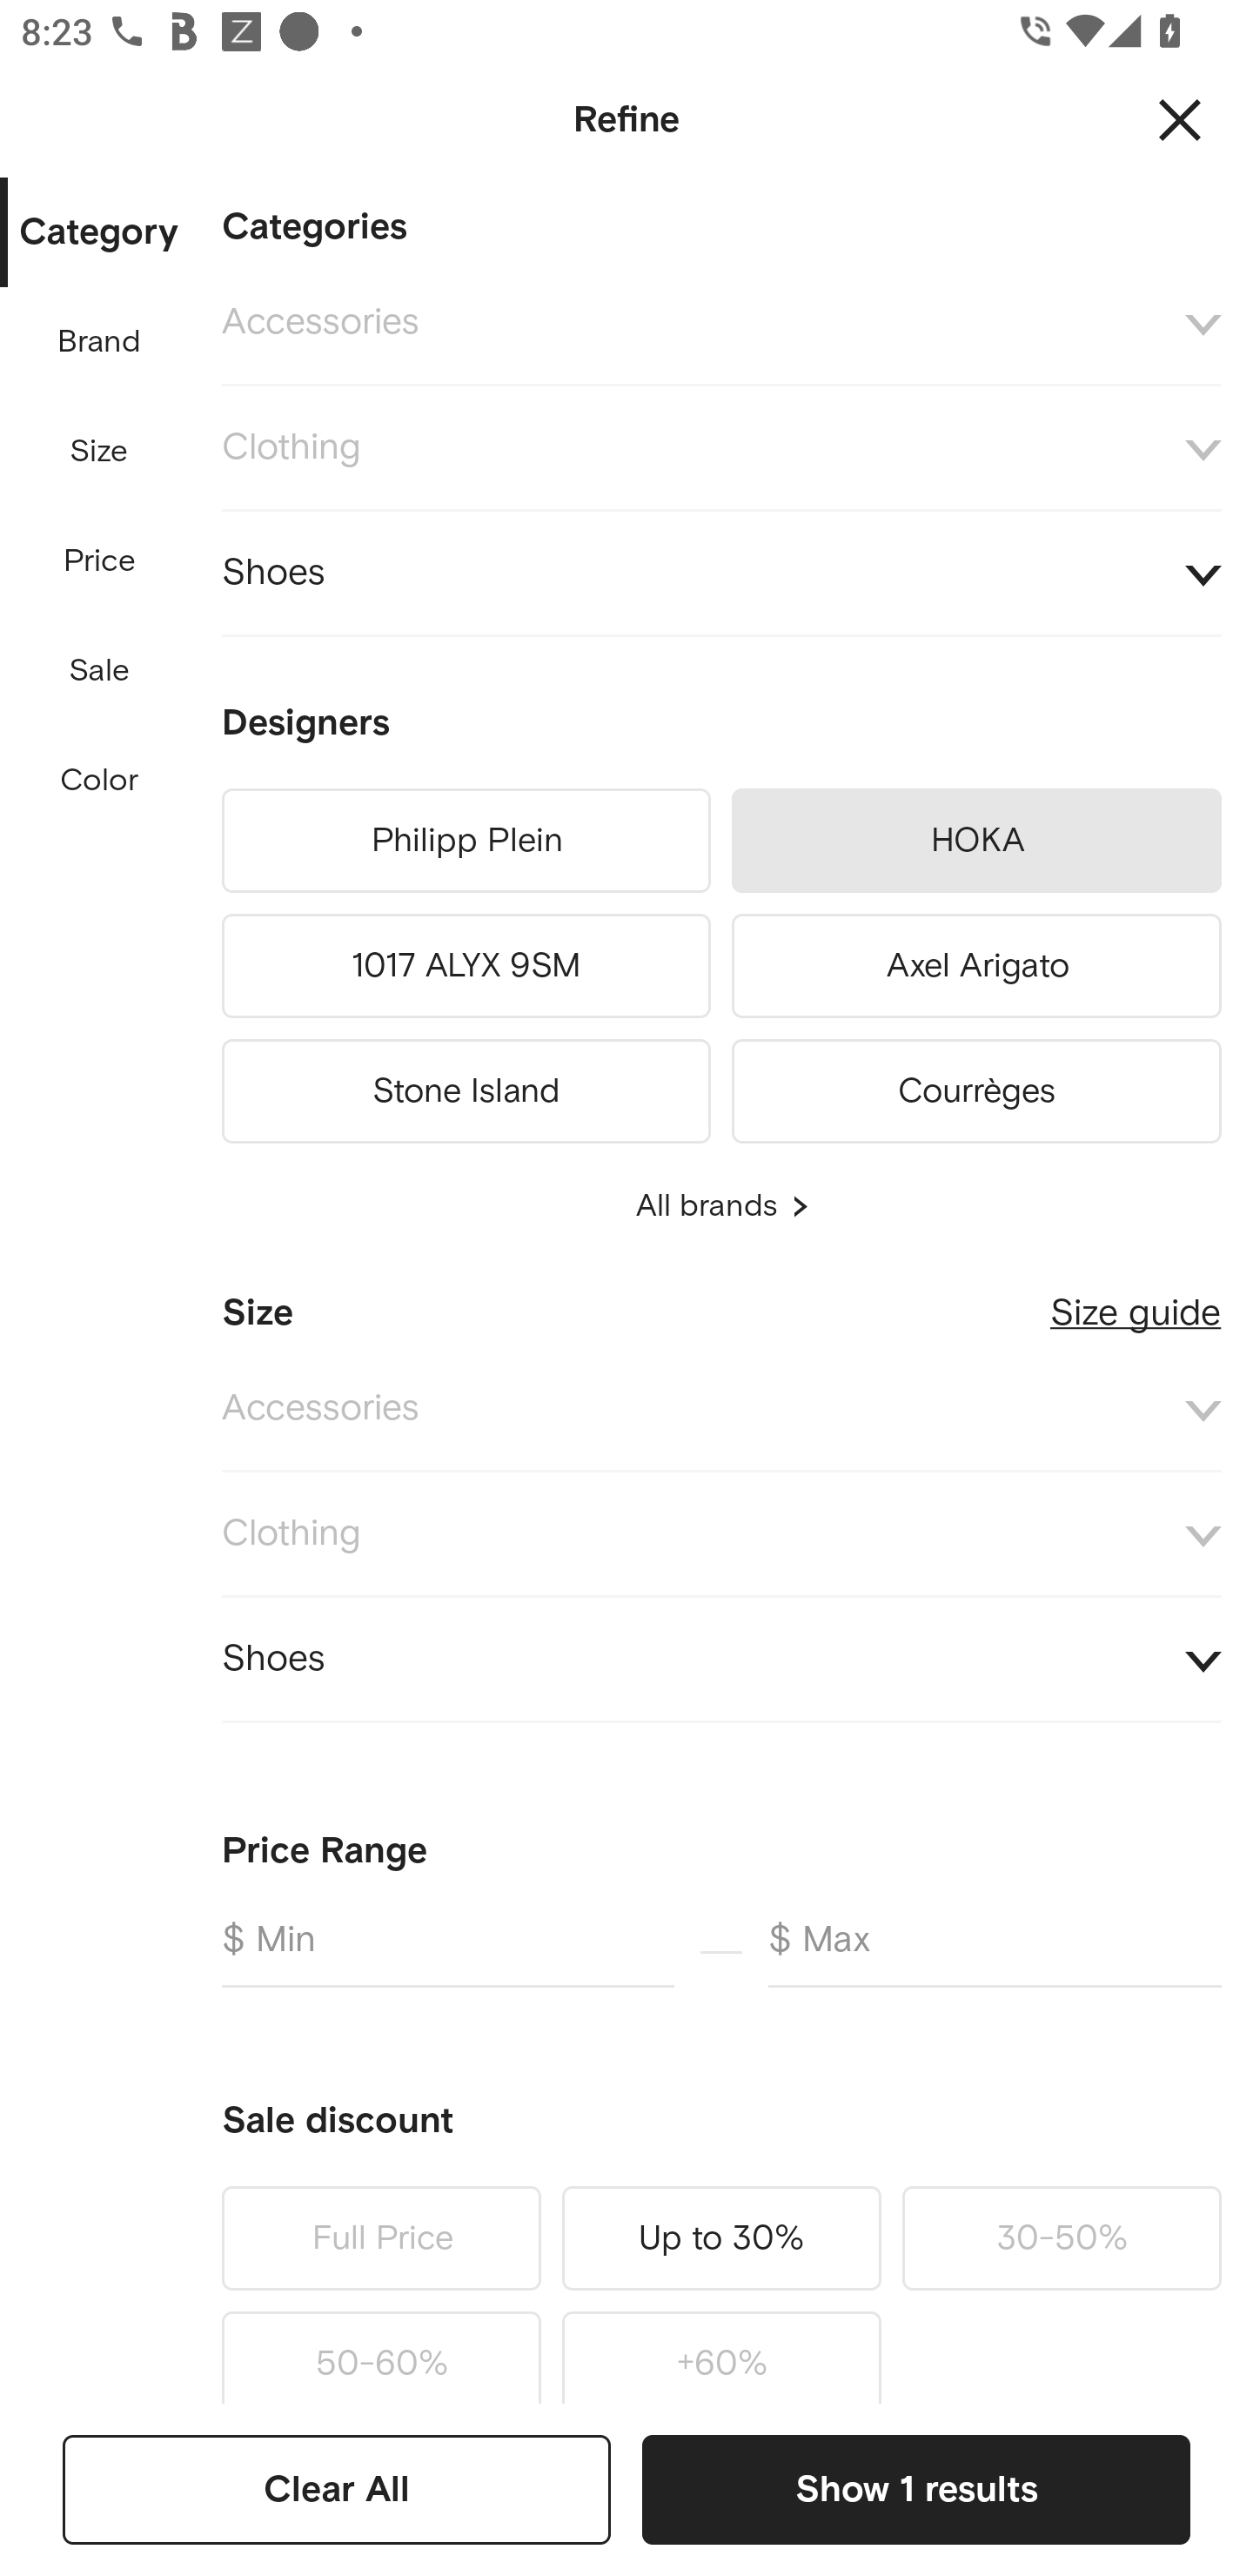 Image resolution: width=1253 pixels, height=2576 pixels. What do you see at coordinates (976, 966) in the screenshot?
I see `Axel Arigato` at bounding box center [976, 966].